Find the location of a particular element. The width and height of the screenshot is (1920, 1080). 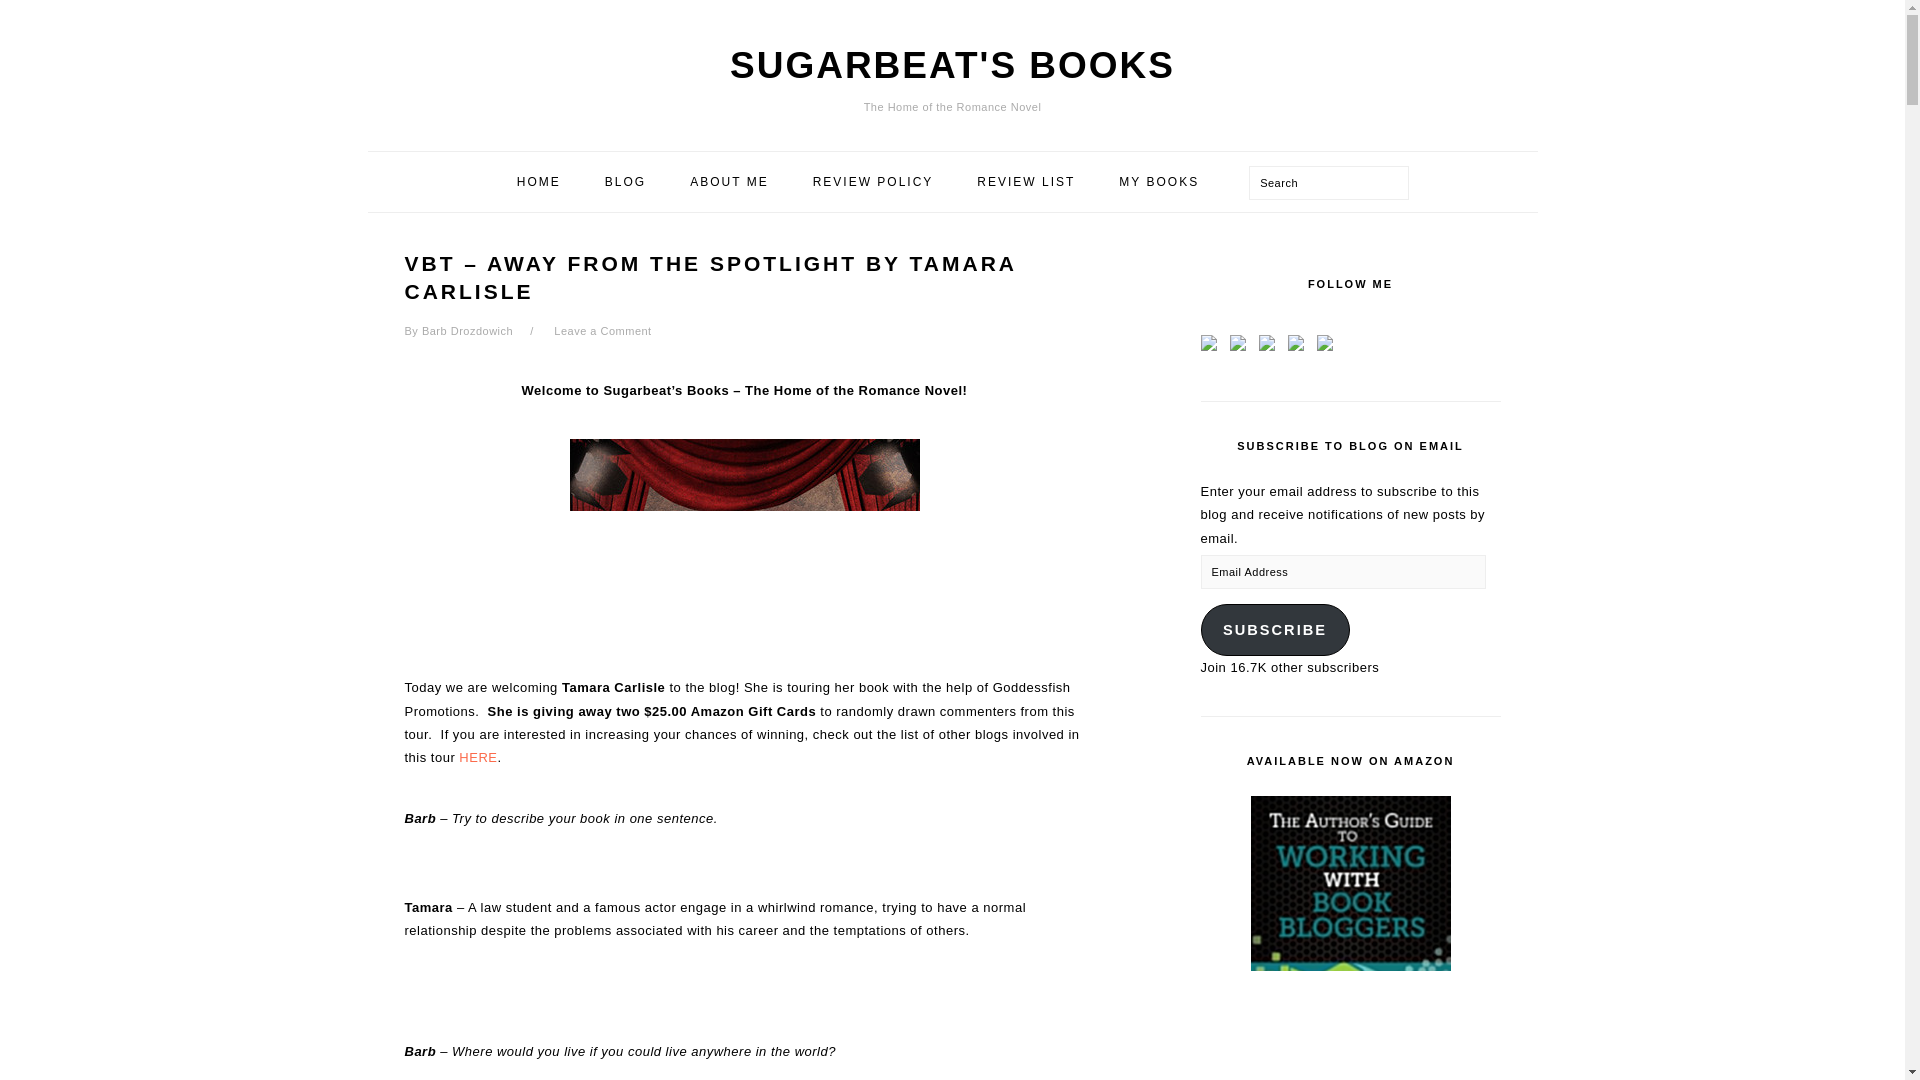

Follow us on Twitter is located at coordinates (1242, 346).